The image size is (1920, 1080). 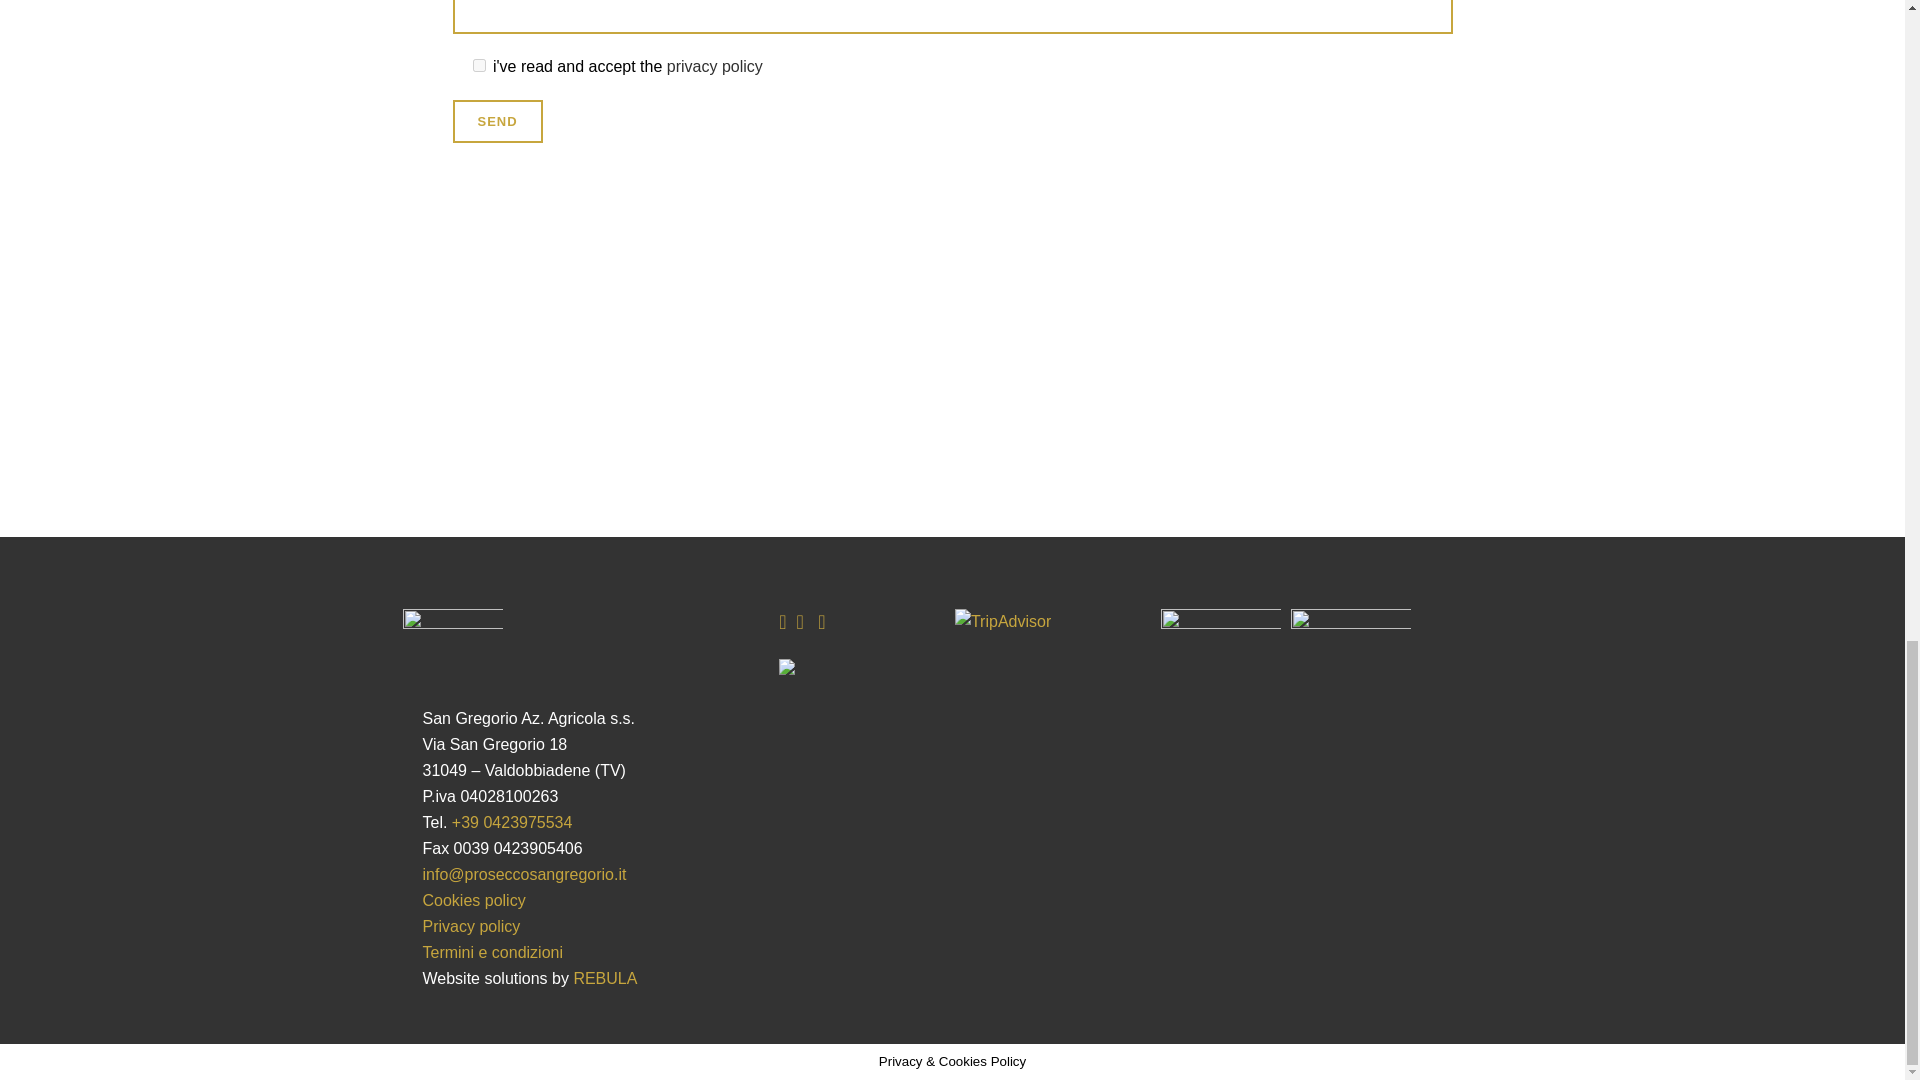 I want to click on privacy policy, so click(x=714, y=66).